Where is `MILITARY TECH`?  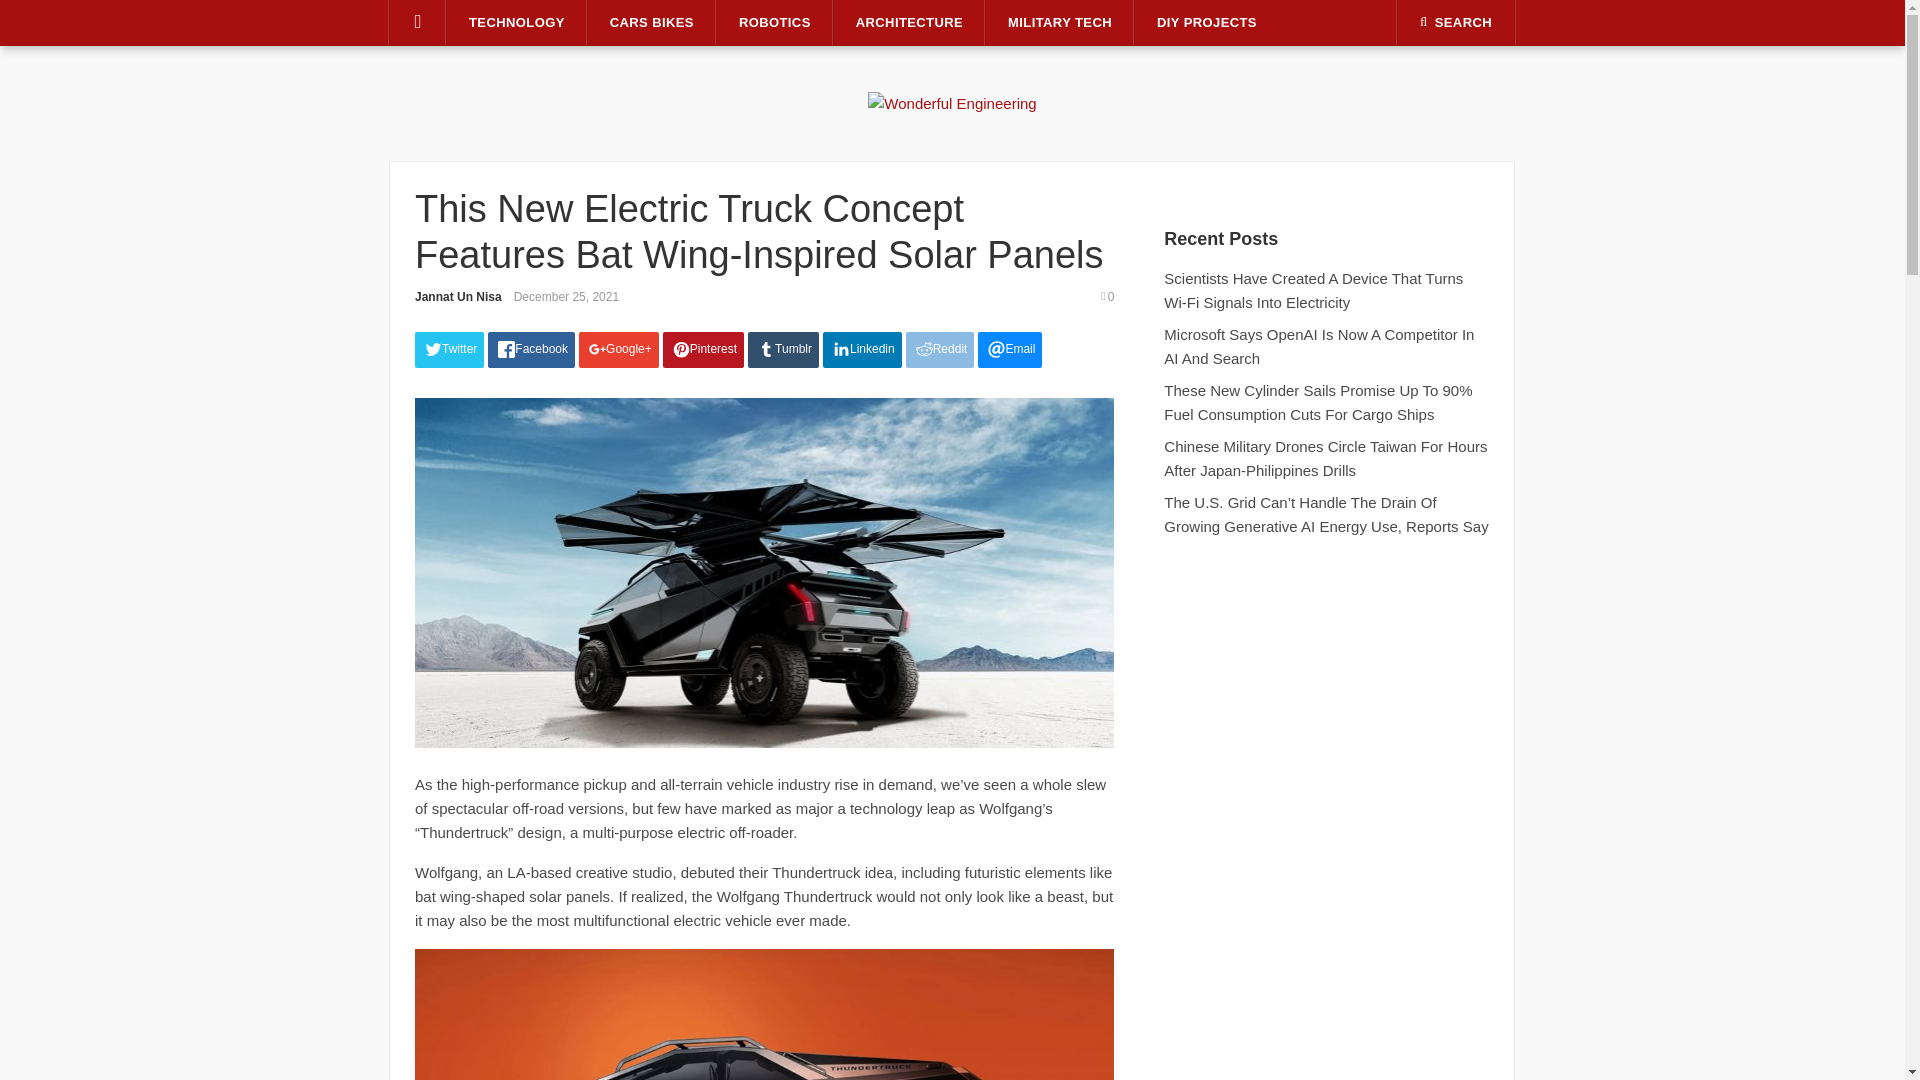 MILITARY TECH is located at coordinates (1060, 23).